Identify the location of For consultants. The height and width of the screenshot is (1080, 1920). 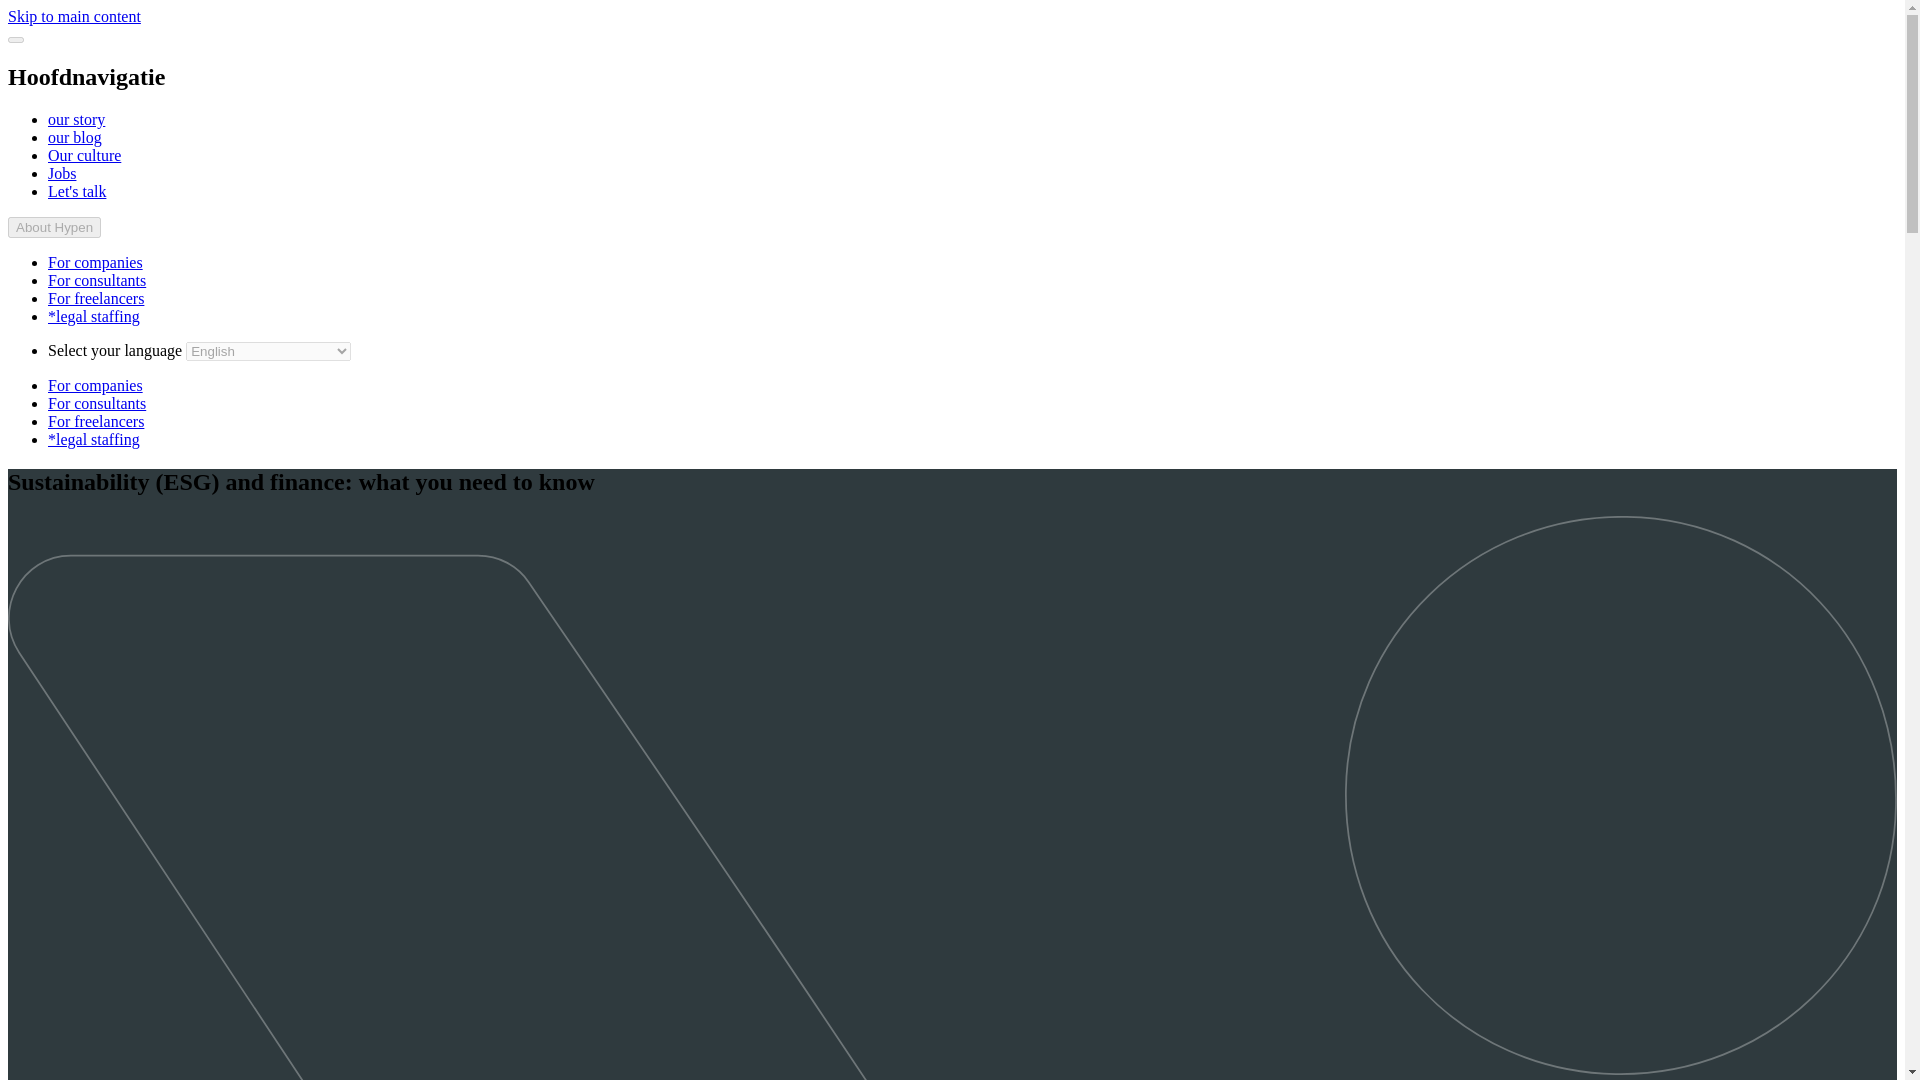
(96, 280).